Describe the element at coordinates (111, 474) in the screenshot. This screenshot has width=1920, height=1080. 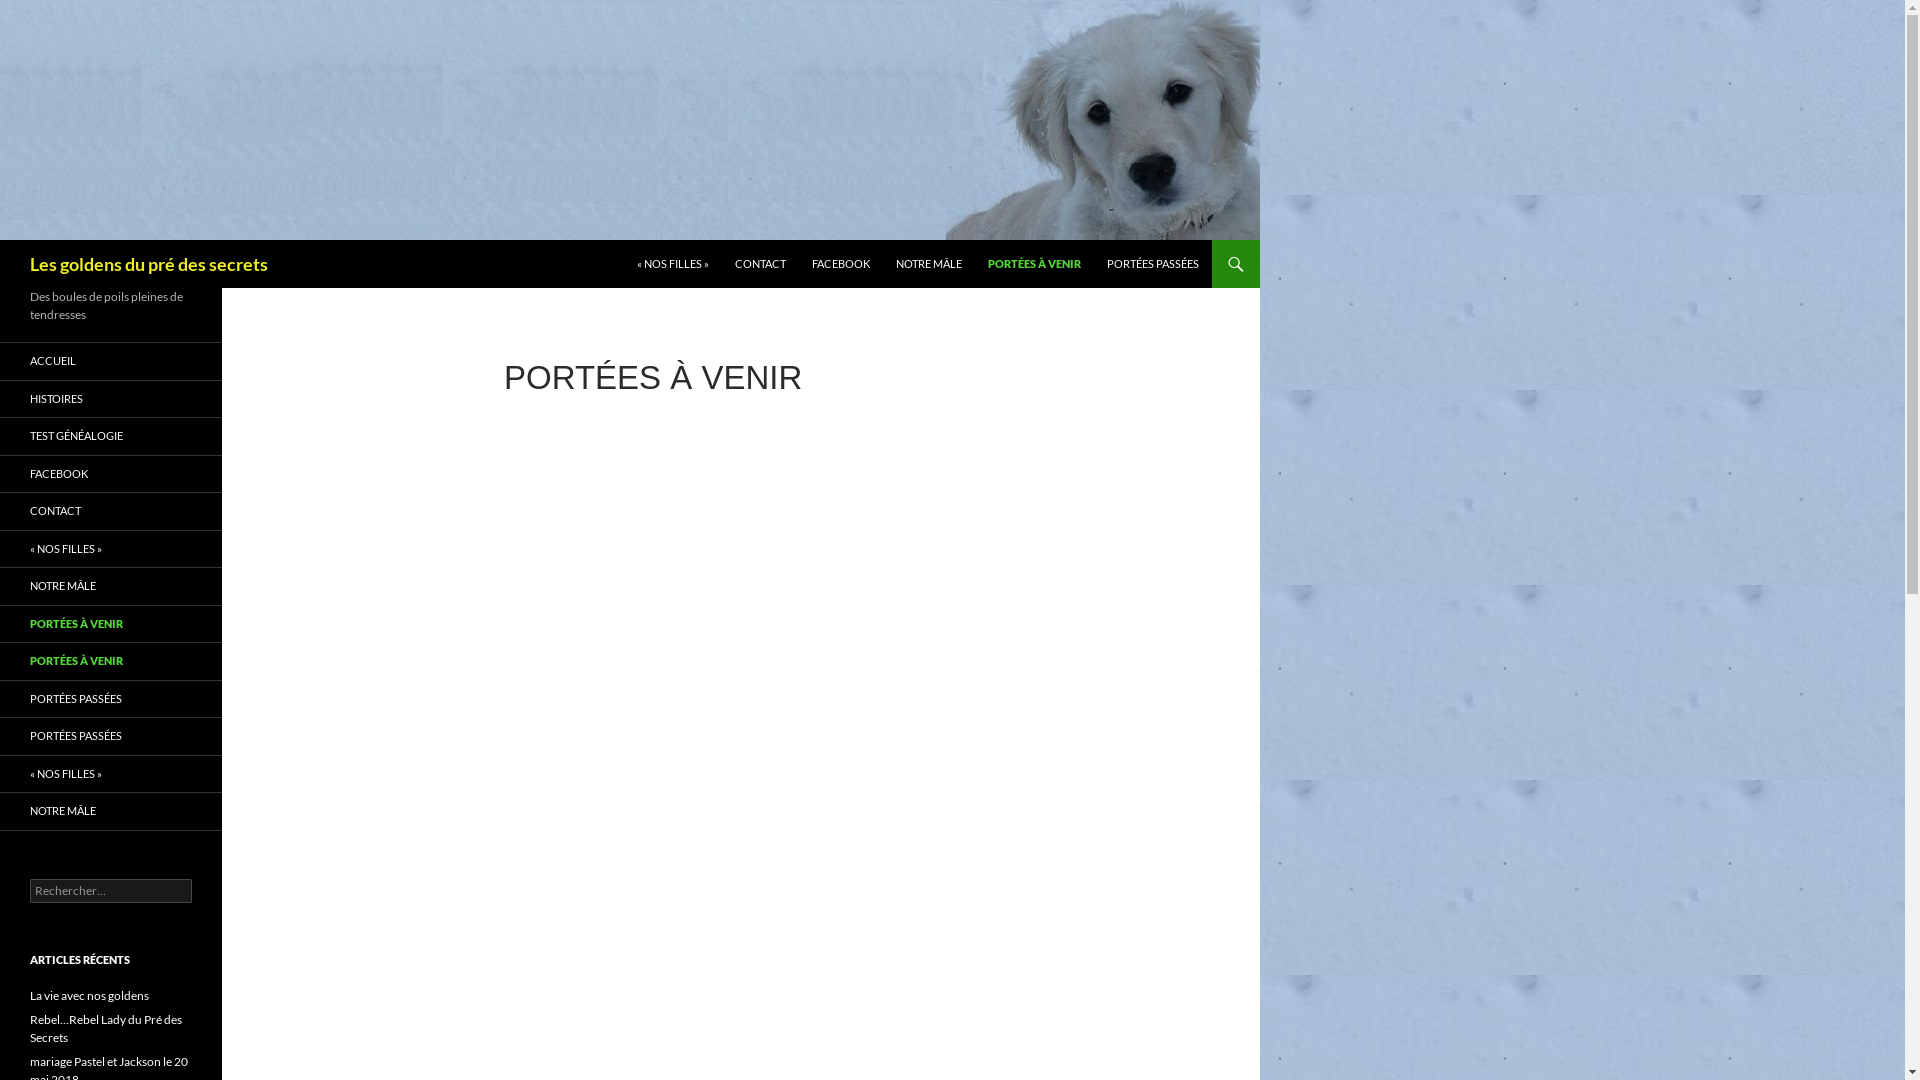
I see `FACEBOOK` at that location.